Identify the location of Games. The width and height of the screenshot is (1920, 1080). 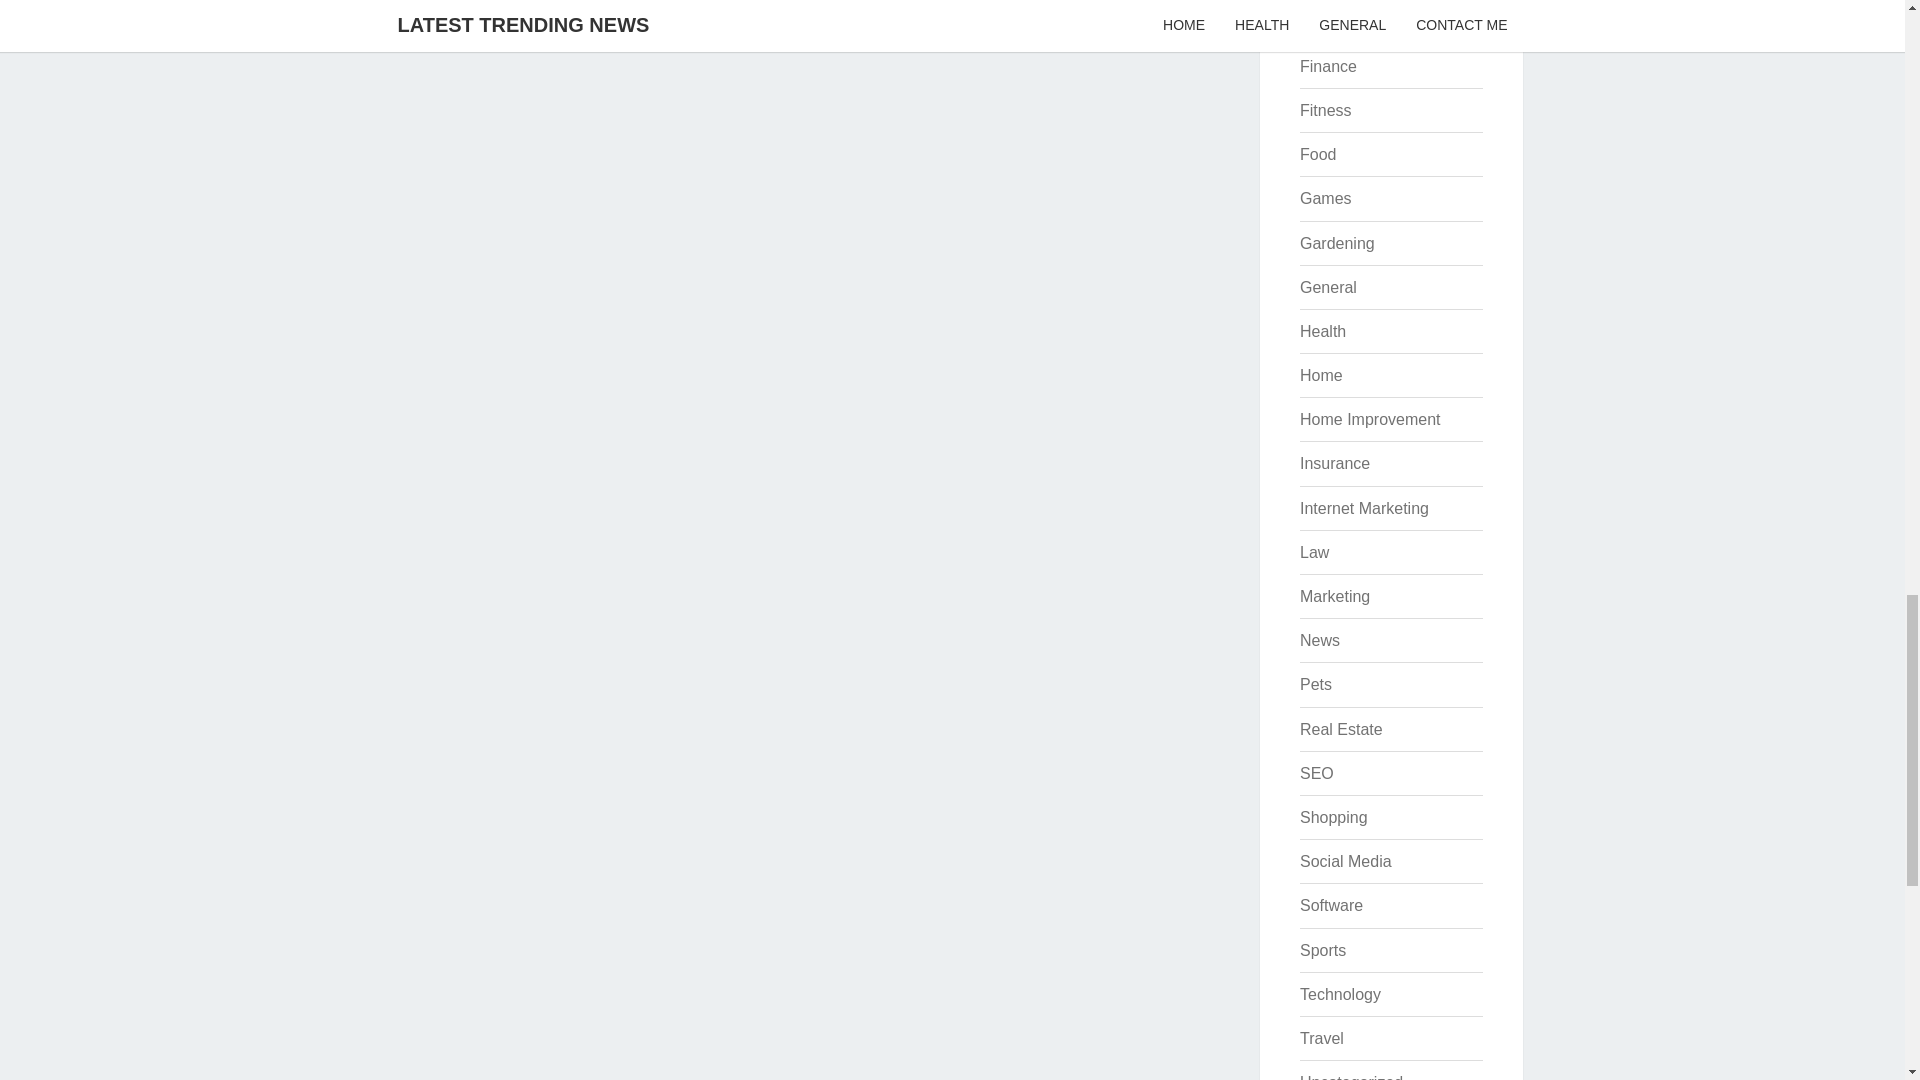
(1325, 198).